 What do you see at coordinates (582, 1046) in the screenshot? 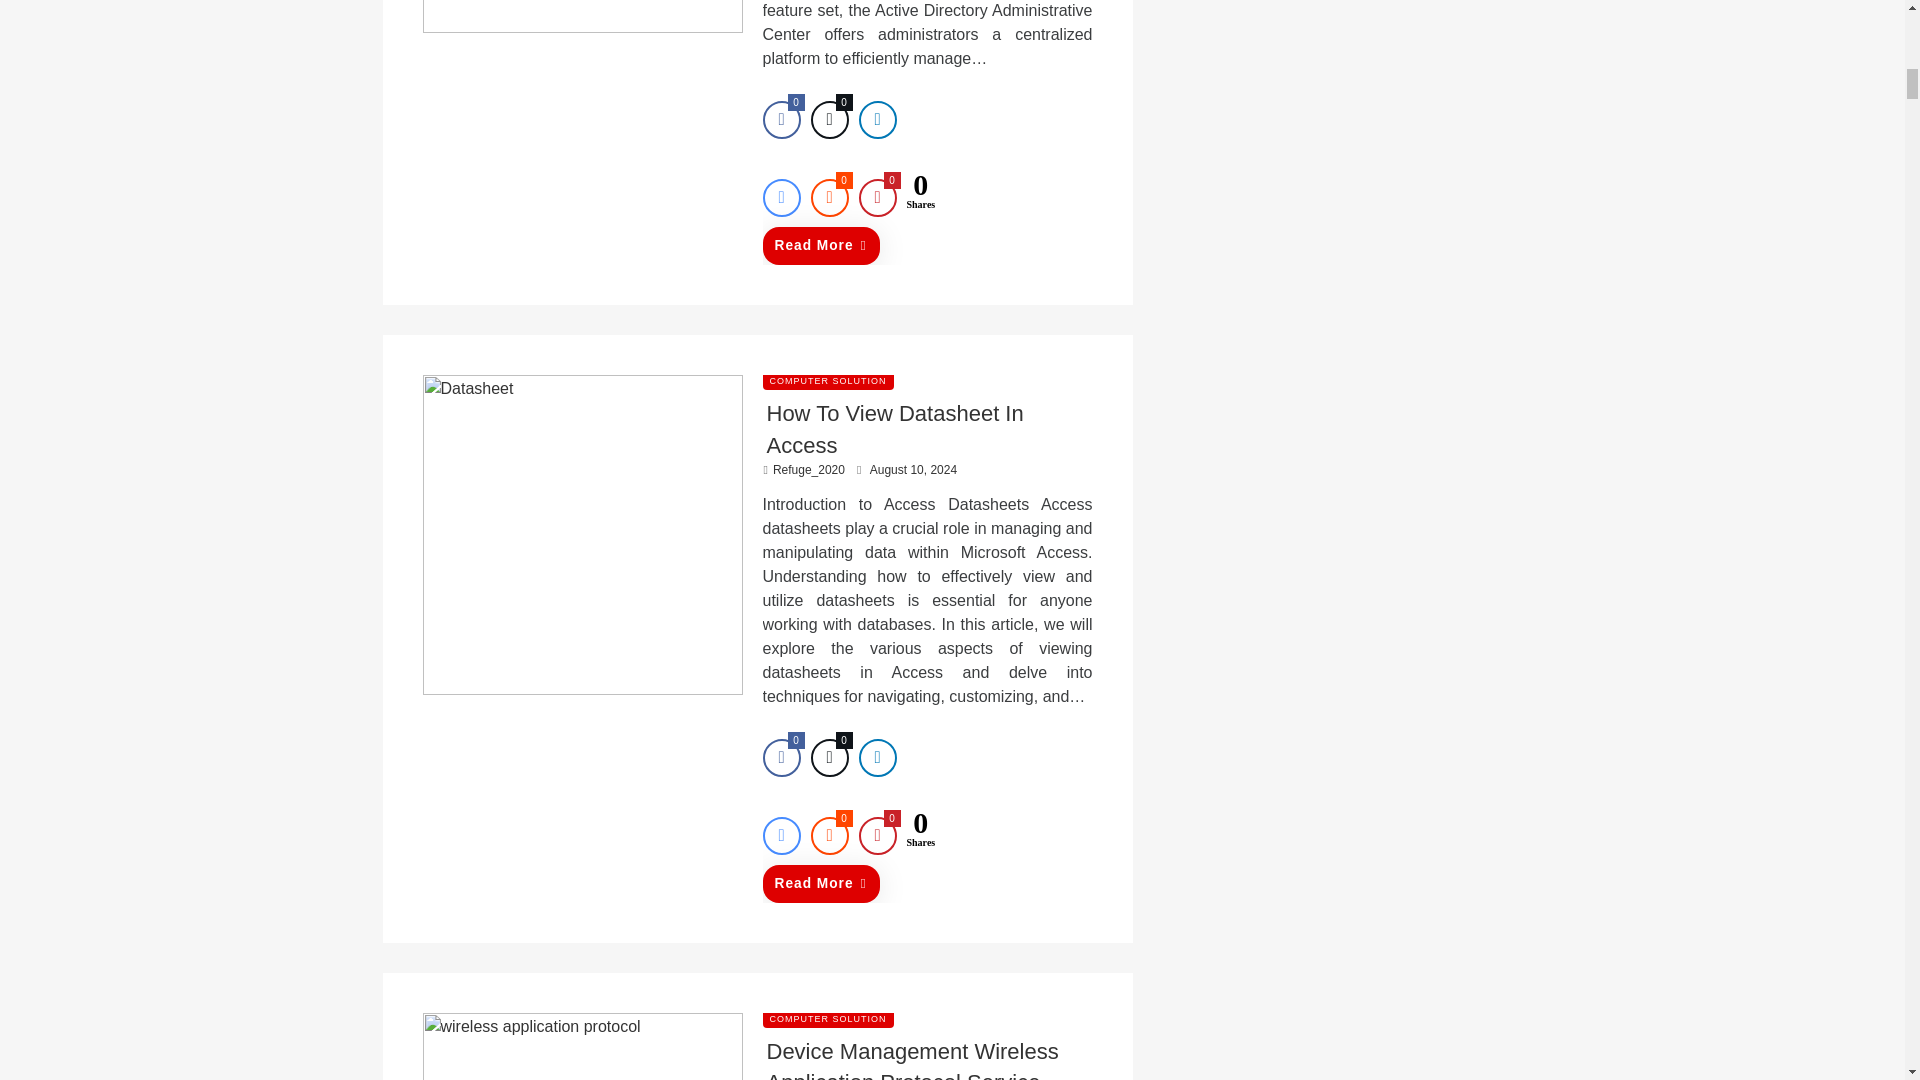
I see `Device Management Wireless Application Protocol Service 7` at bounding box center [582, 1046].